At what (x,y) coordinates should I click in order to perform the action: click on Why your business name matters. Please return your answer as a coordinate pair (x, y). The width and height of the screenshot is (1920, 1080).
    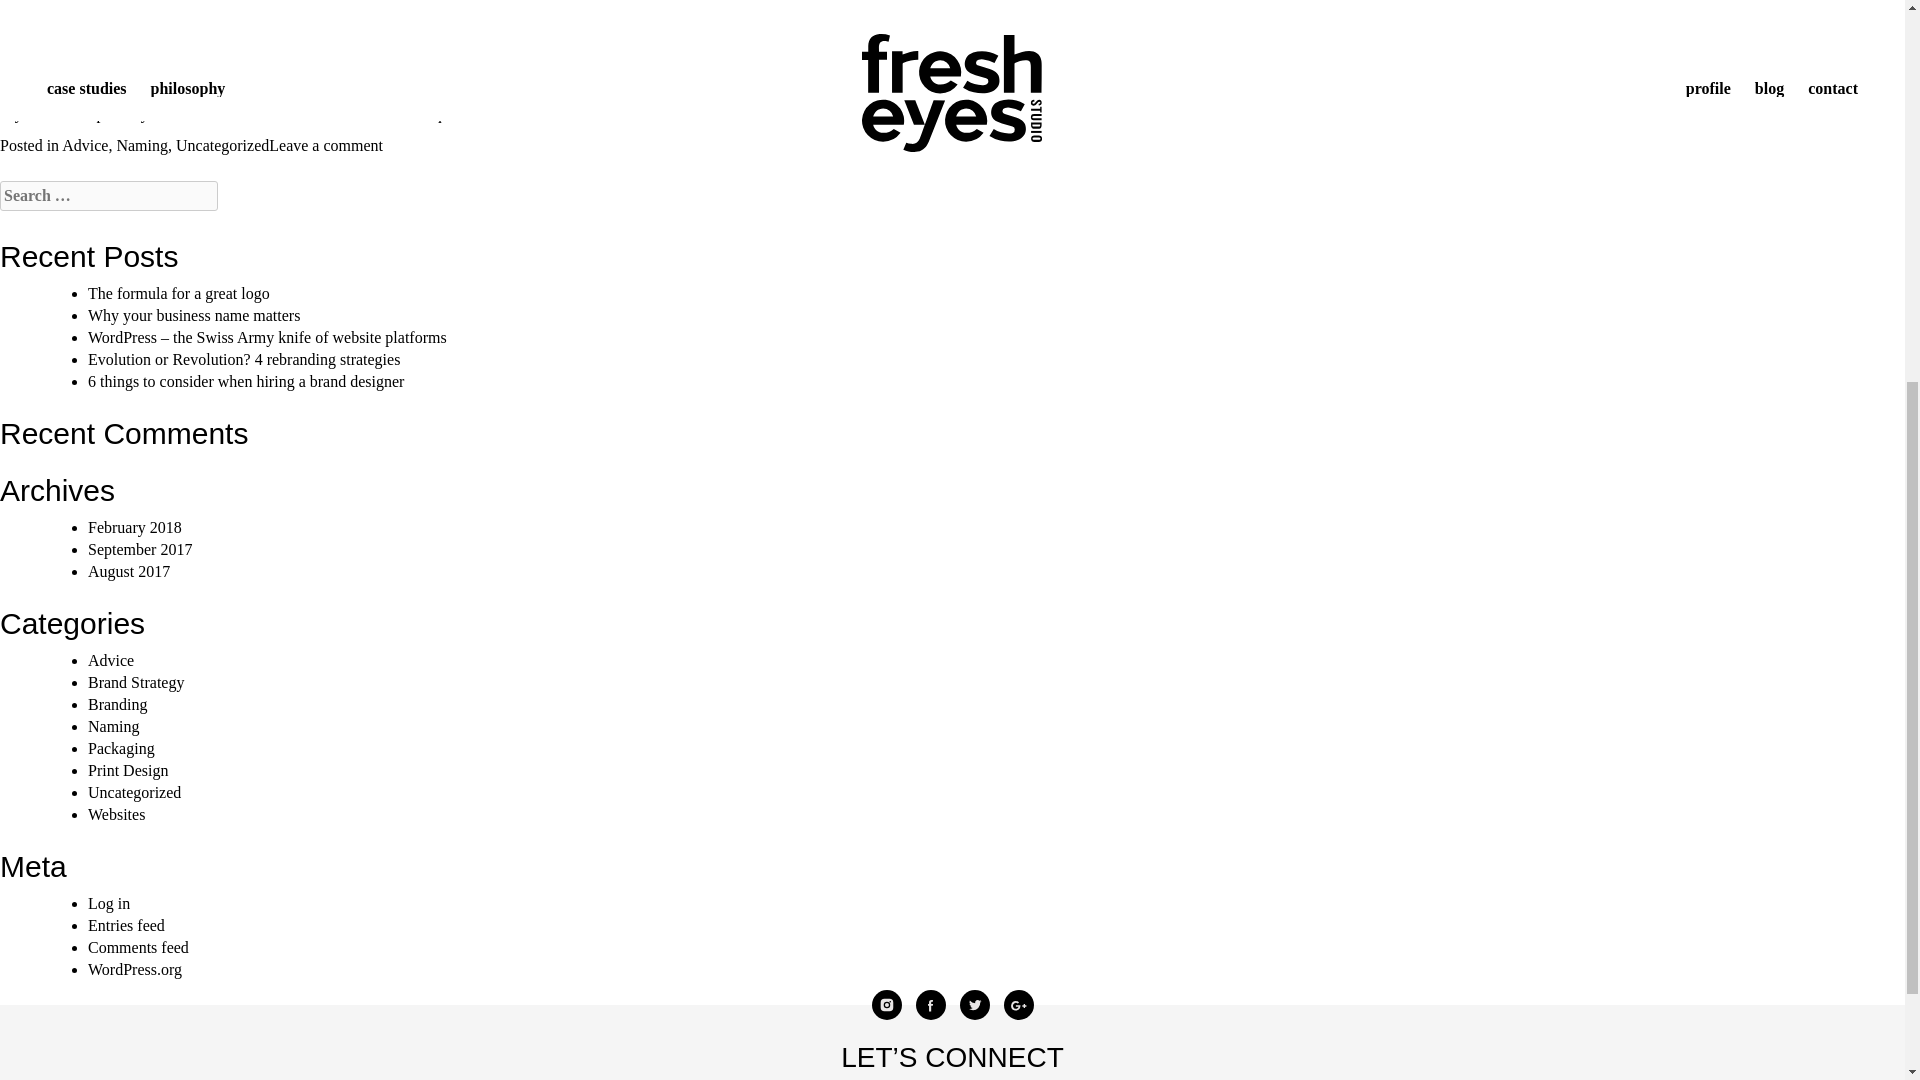
    Looking at the image, I should click on (194, 315).